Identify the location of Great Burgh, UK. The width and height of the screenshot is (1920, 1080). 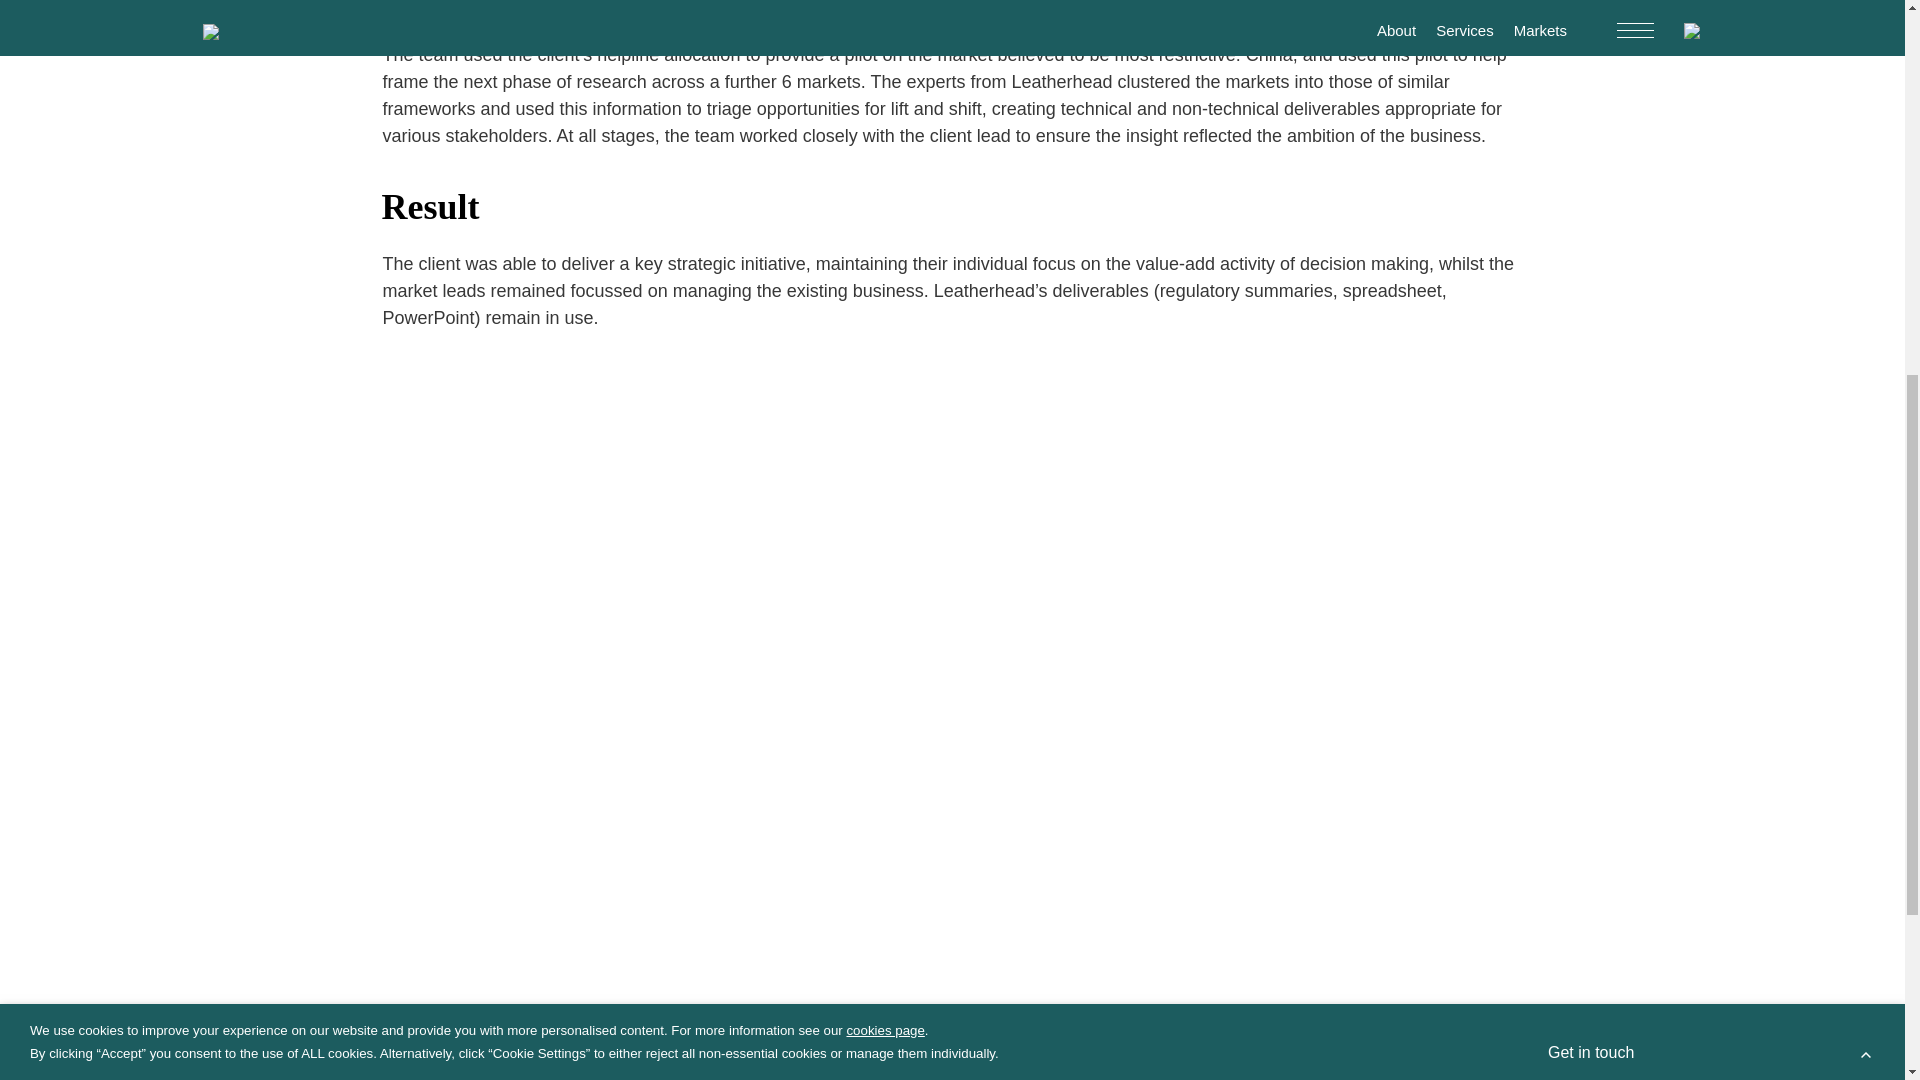
(1362, 116).